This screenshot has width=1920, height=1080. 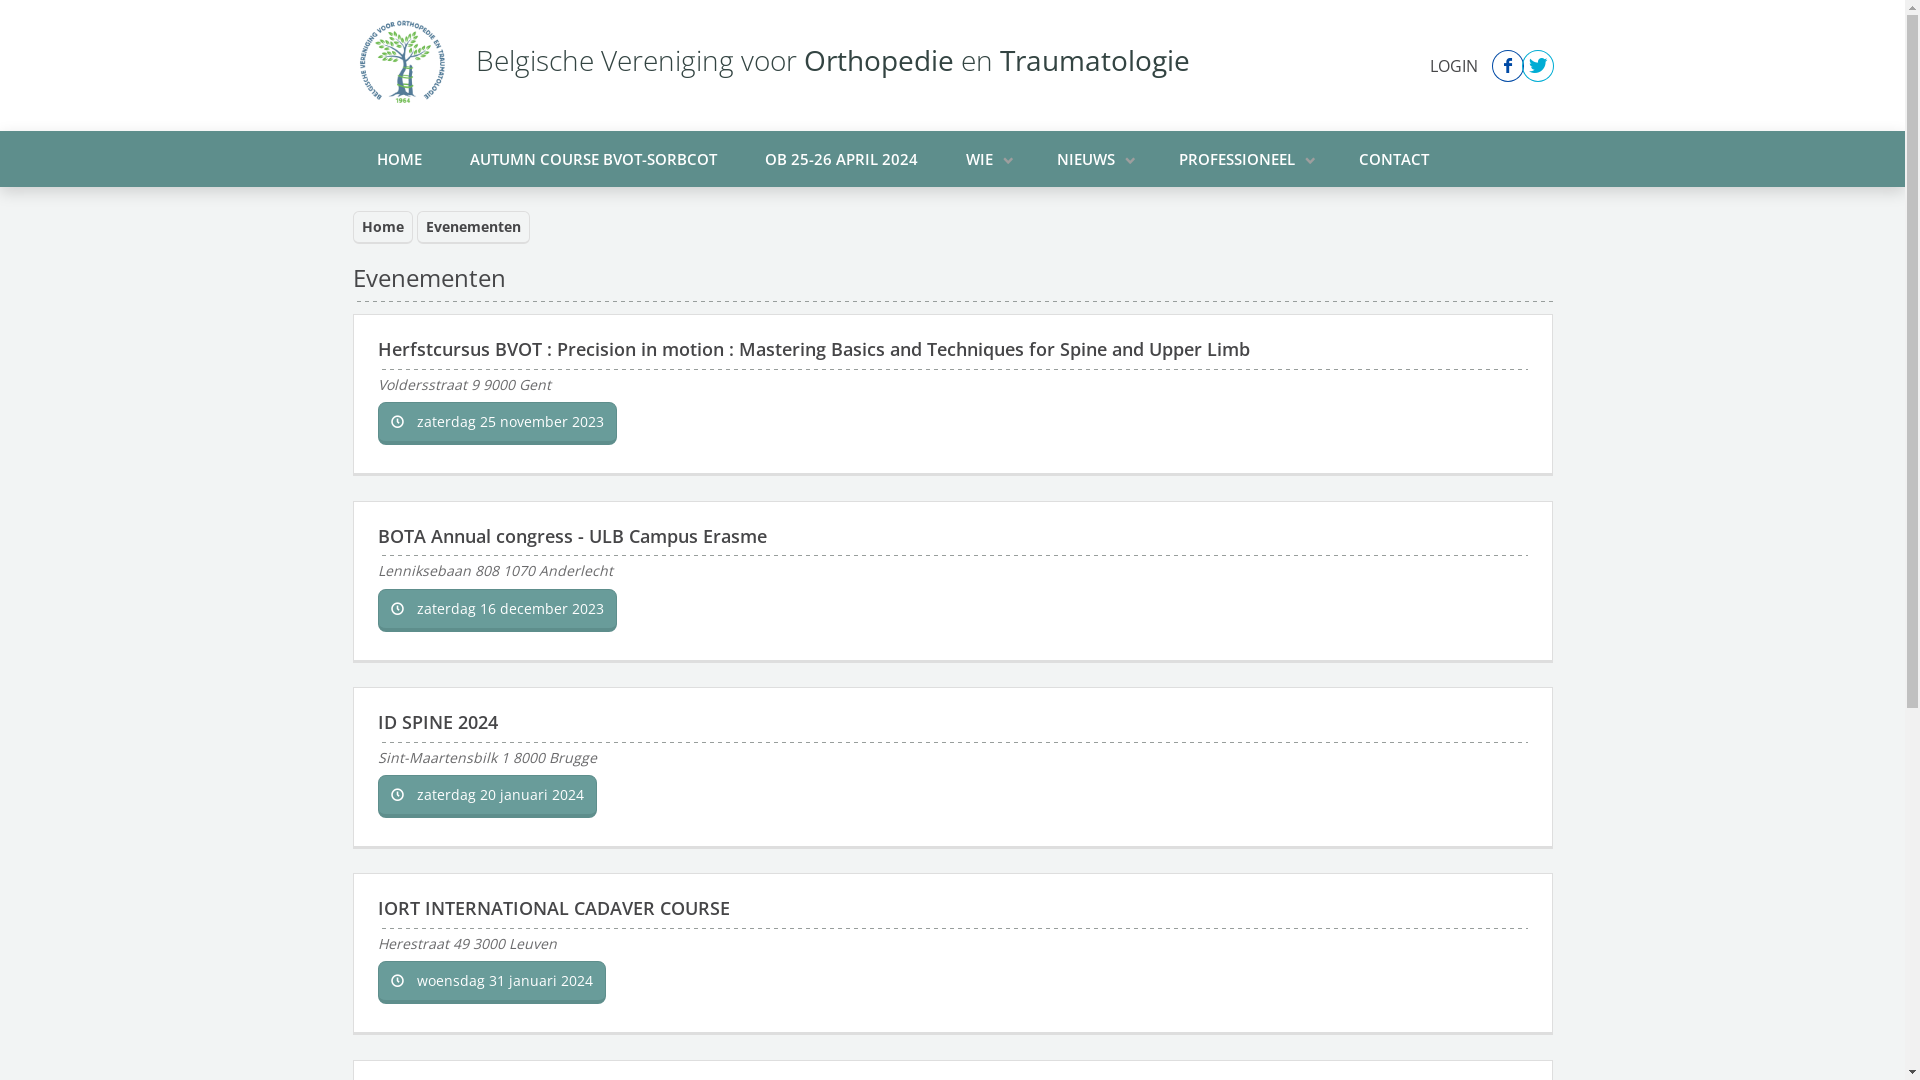 I want to click on FACEBOOK, so click(x=1507, y=65).